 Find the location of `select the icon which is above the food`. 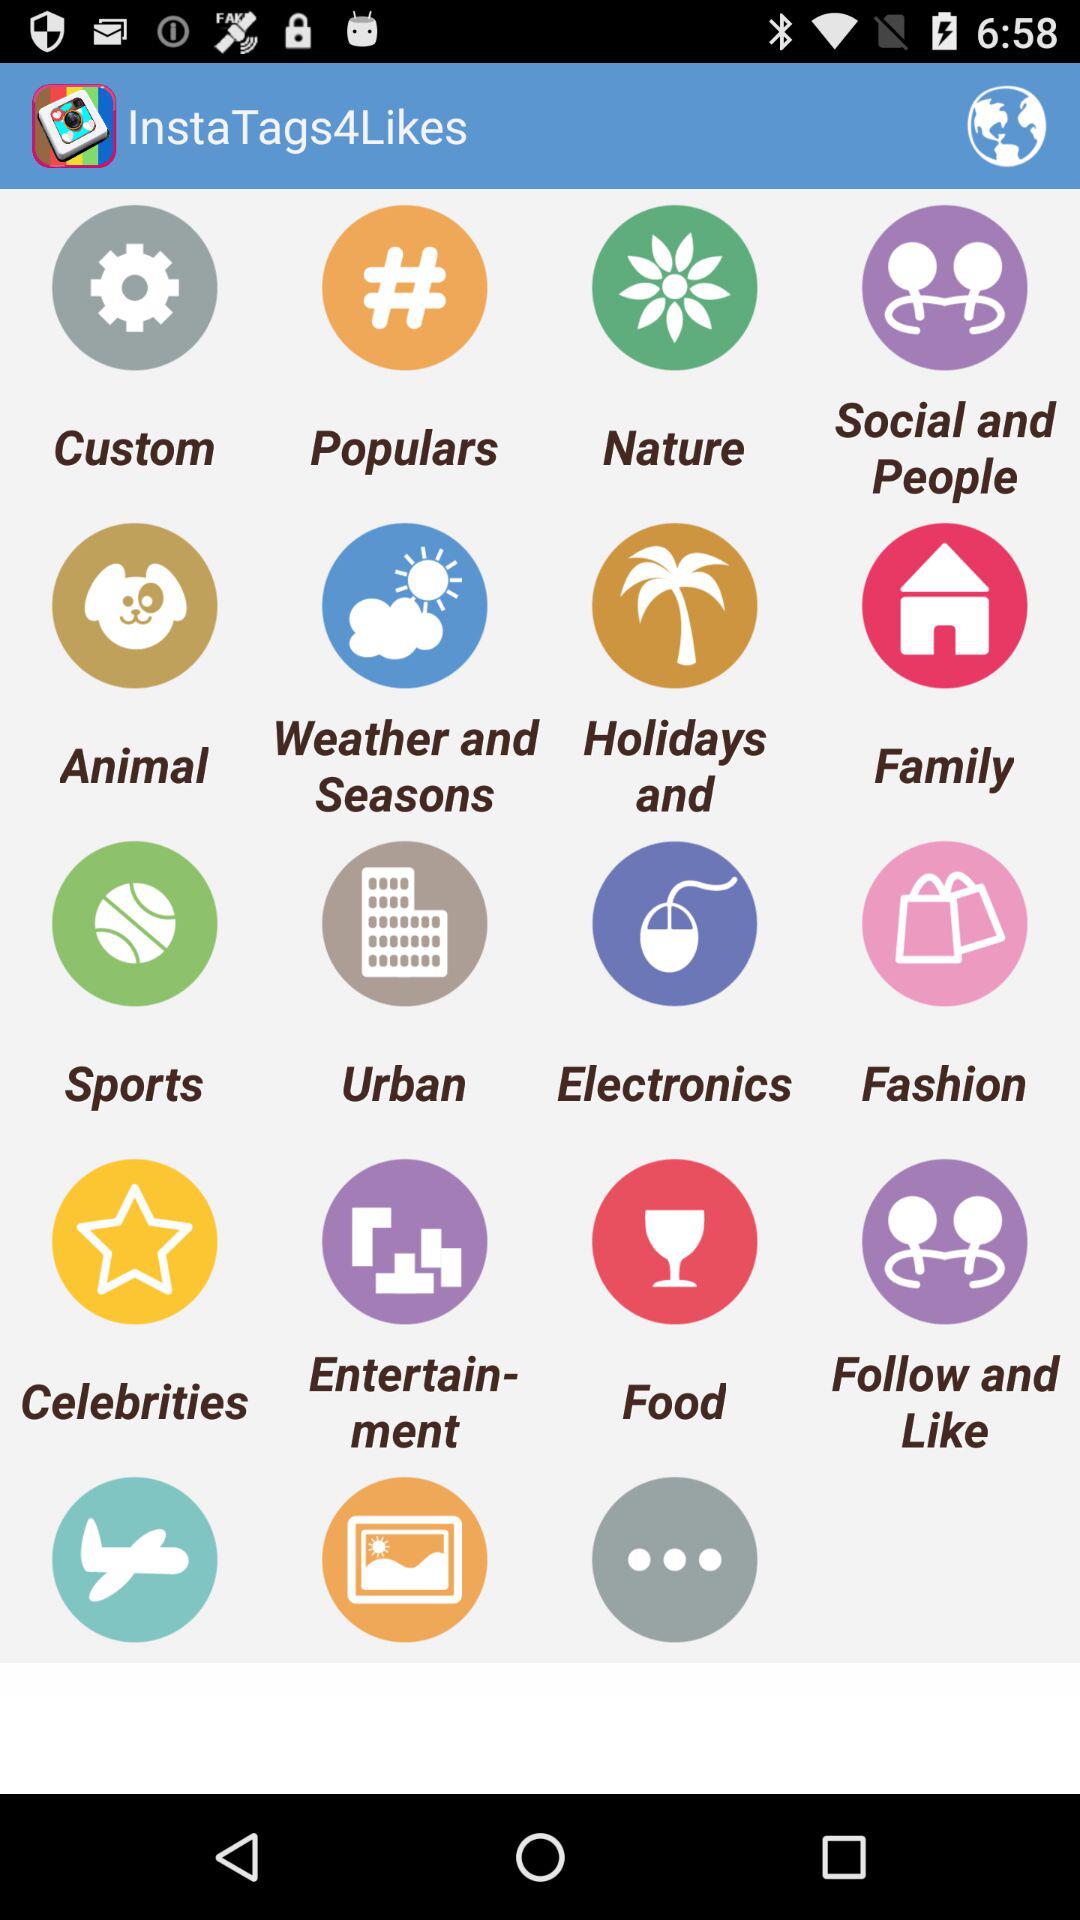

select the icon which is above the food is located at coordinates (674, 1241).